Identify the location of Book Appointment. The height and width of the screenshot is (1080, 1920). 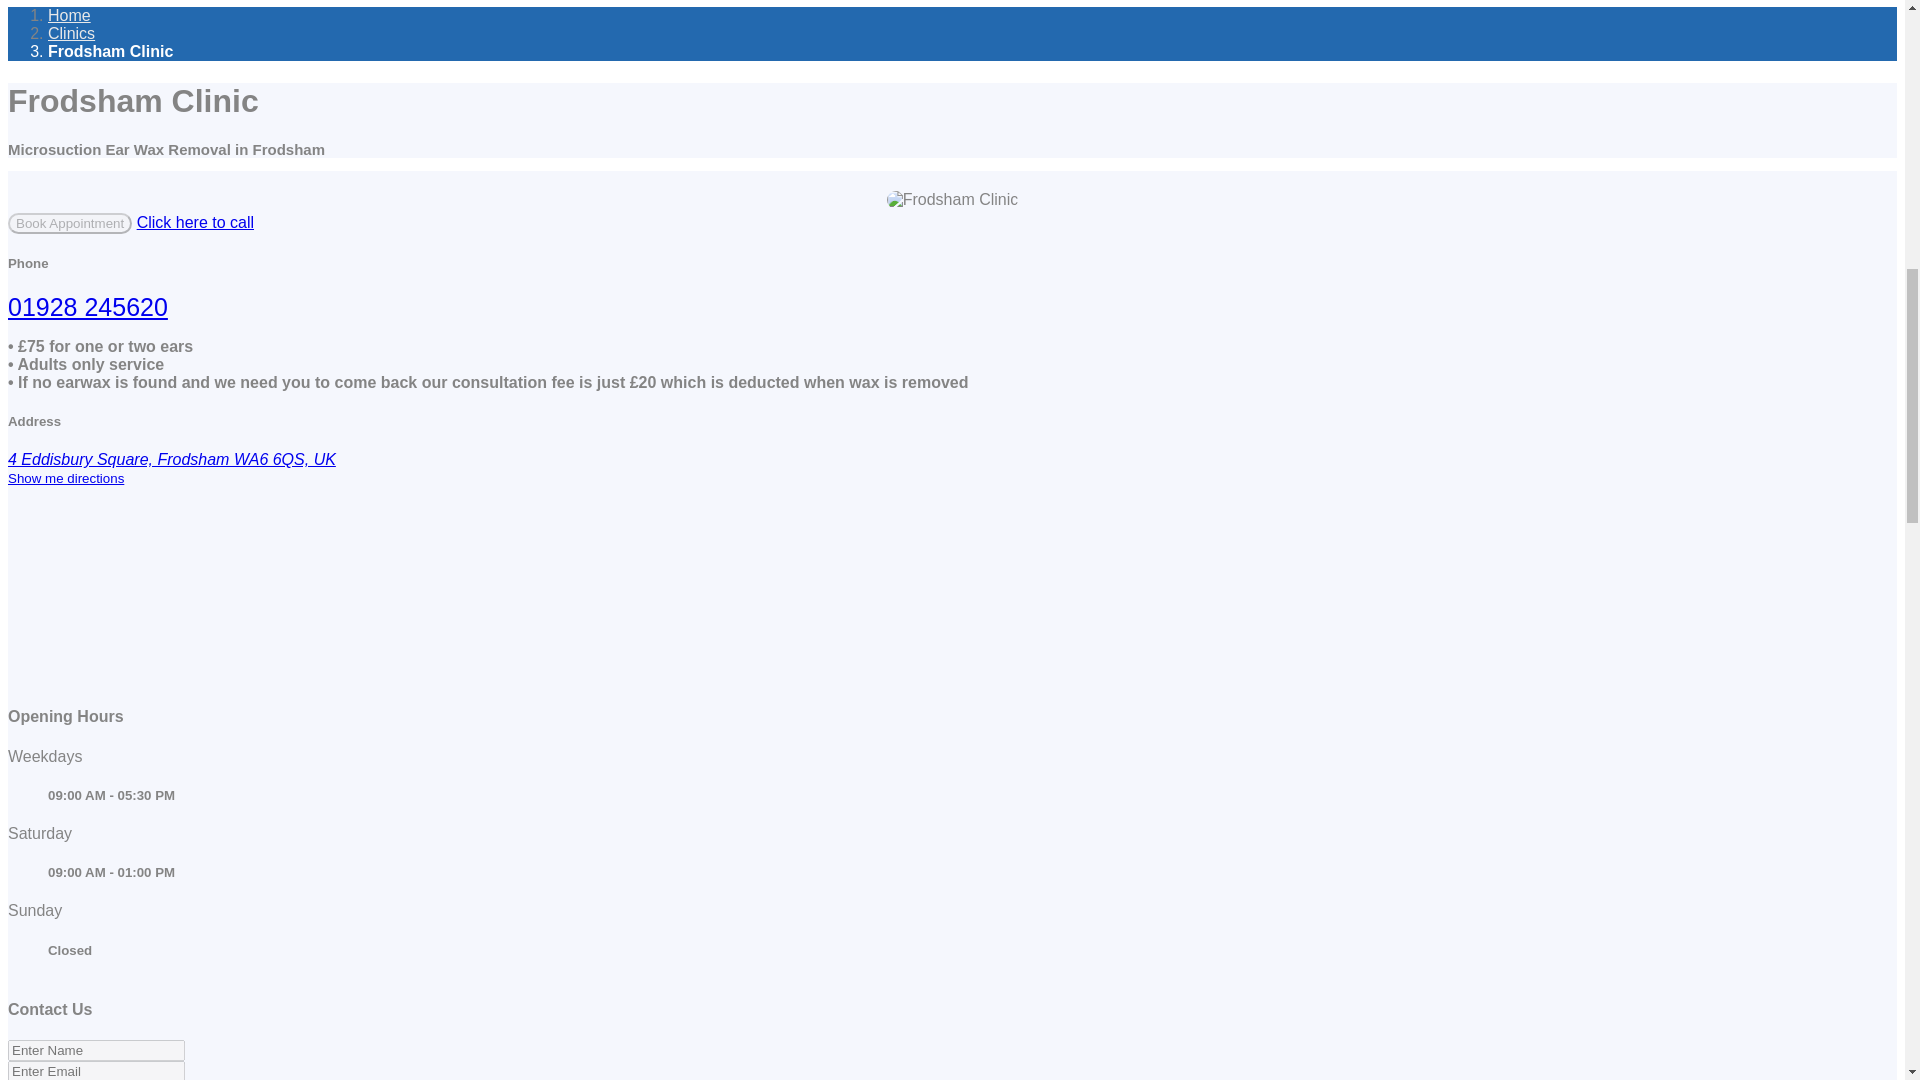
(70, 222).